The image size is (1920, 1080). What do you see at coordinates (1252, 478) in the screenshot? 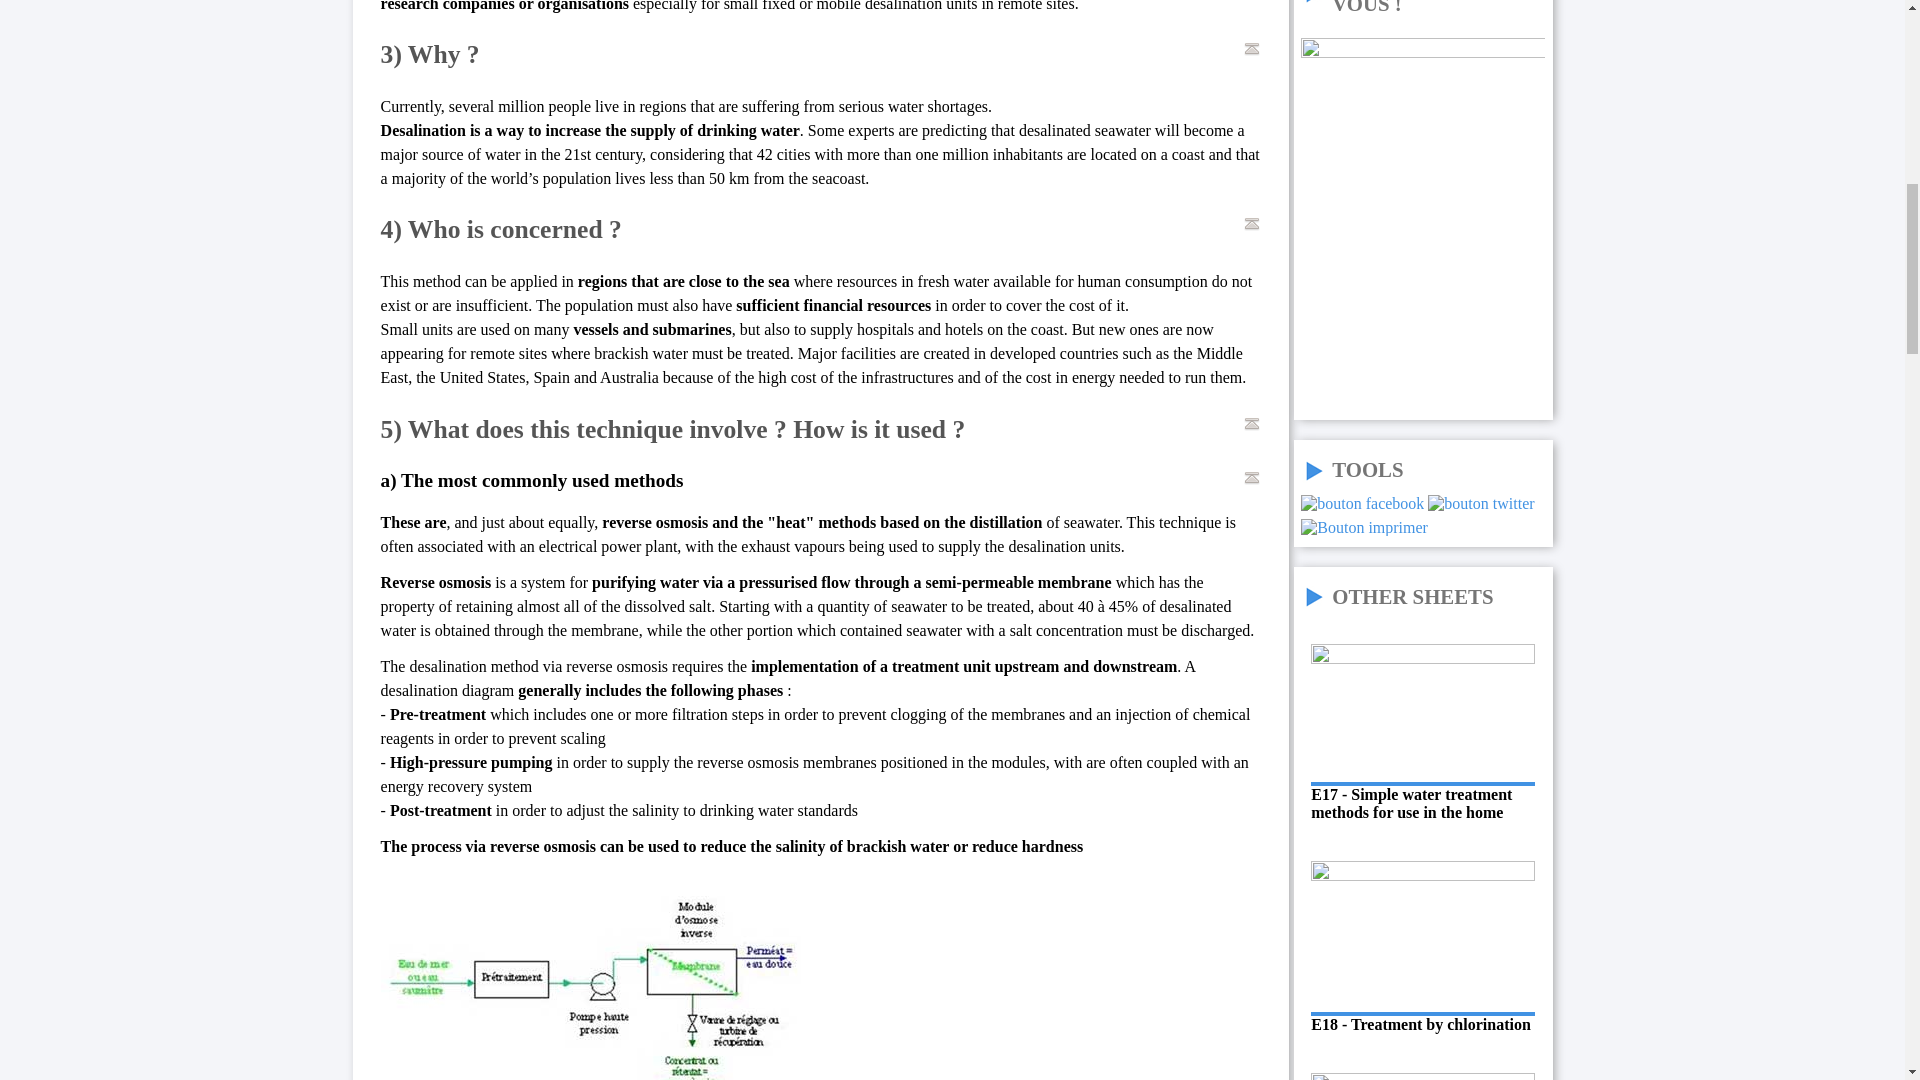
I see `Back to the table of contents` at bounding box center [1252, 478].